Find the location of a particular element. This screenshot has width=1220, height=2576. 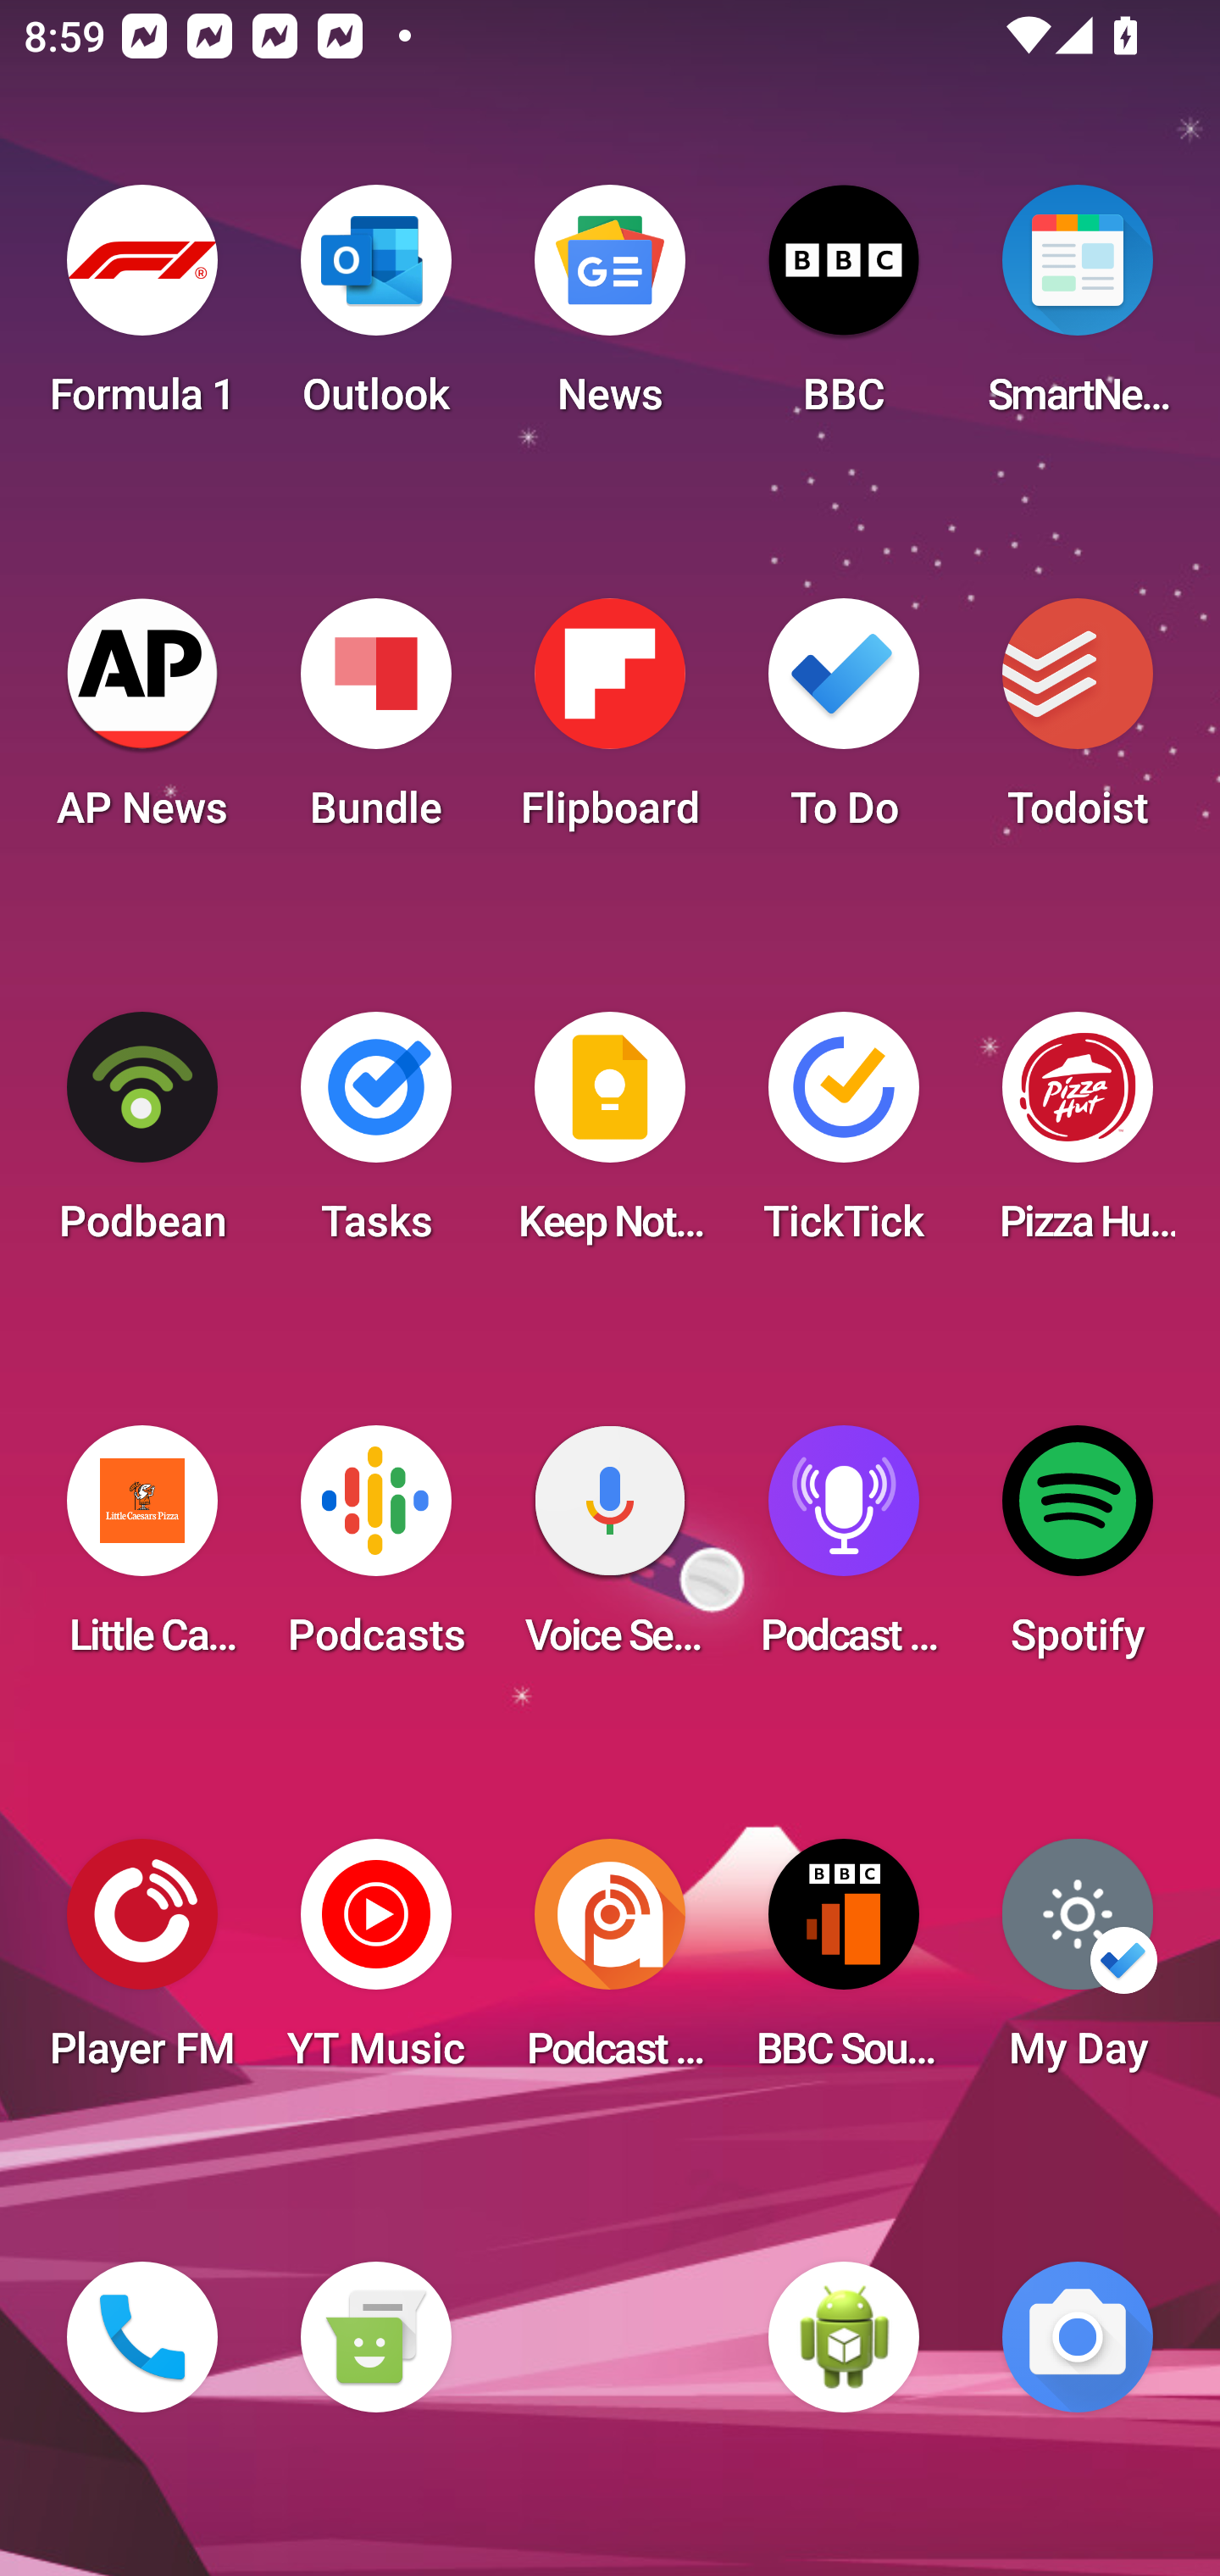

Flipboard is located at coordinates (610, 724).